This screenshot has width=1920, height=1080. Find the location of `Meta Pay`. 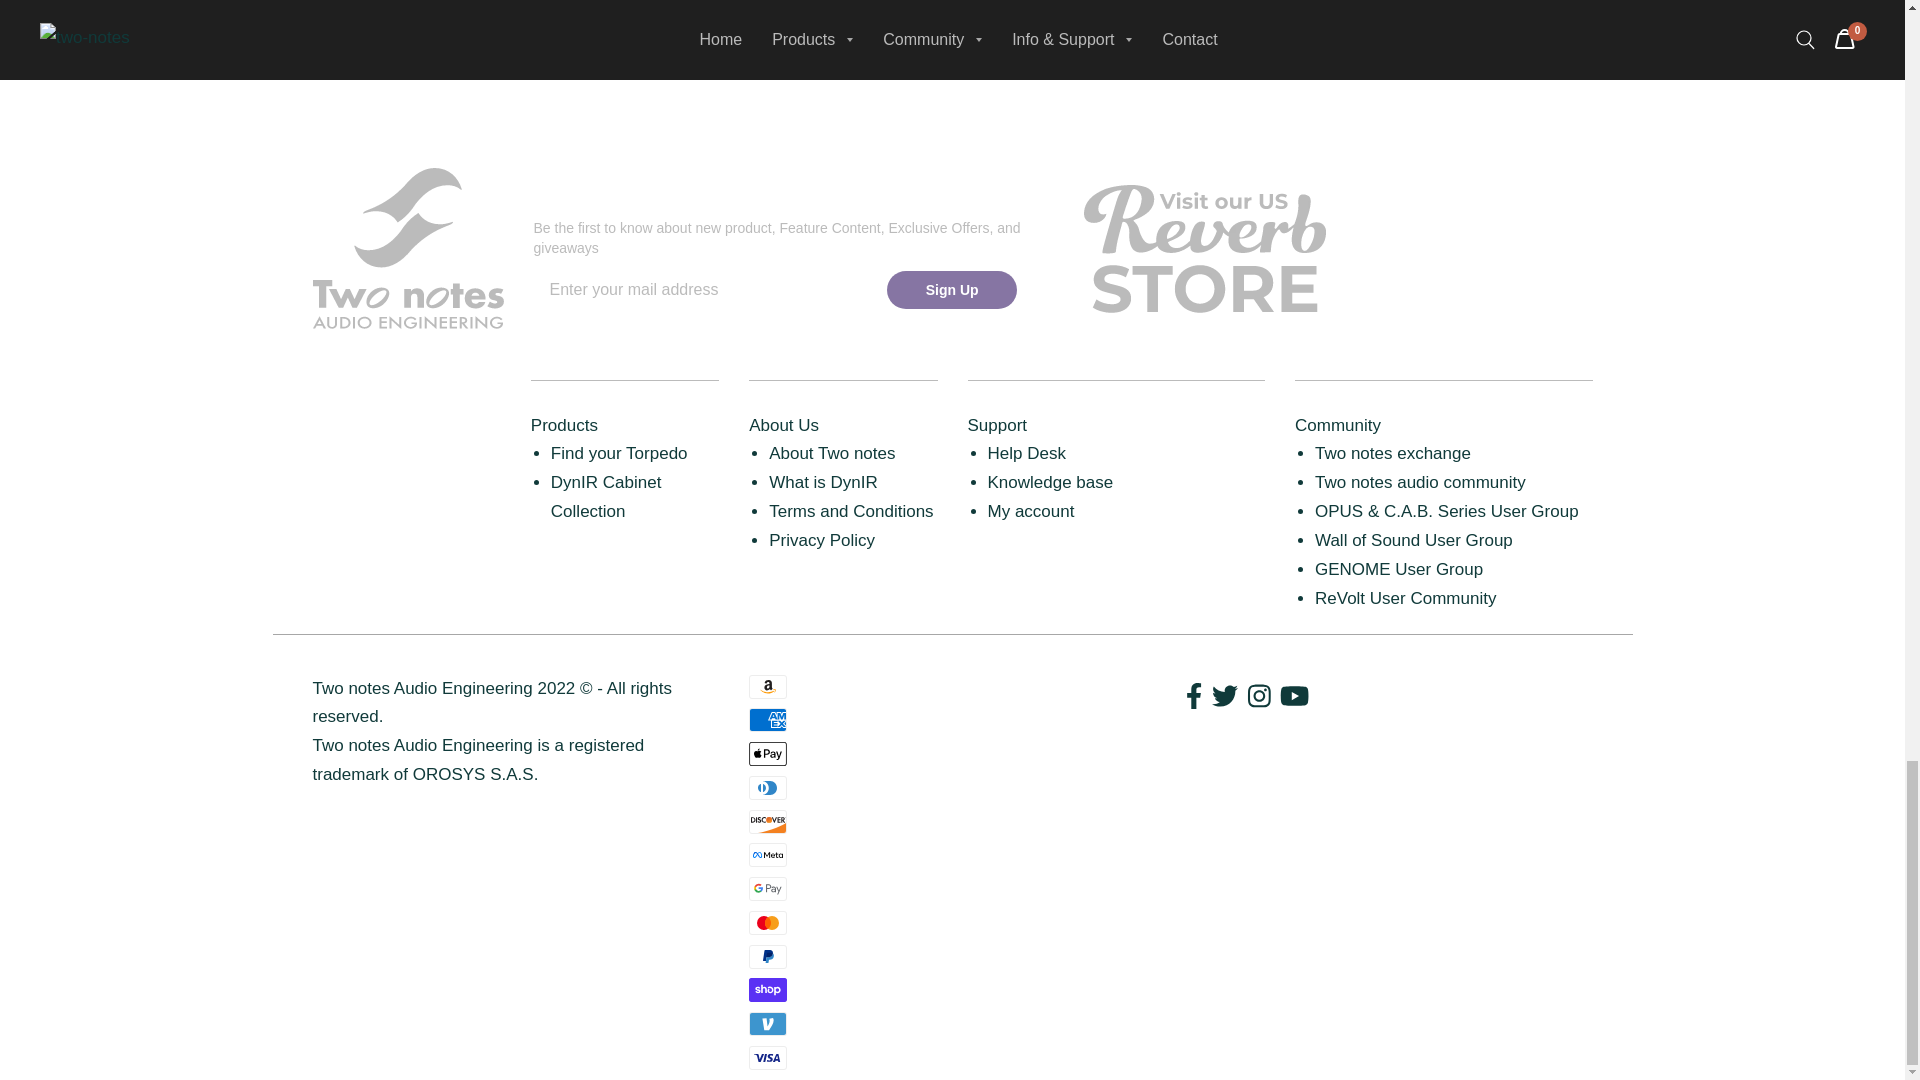

Meta Pay is located at coordinates (768, 855).